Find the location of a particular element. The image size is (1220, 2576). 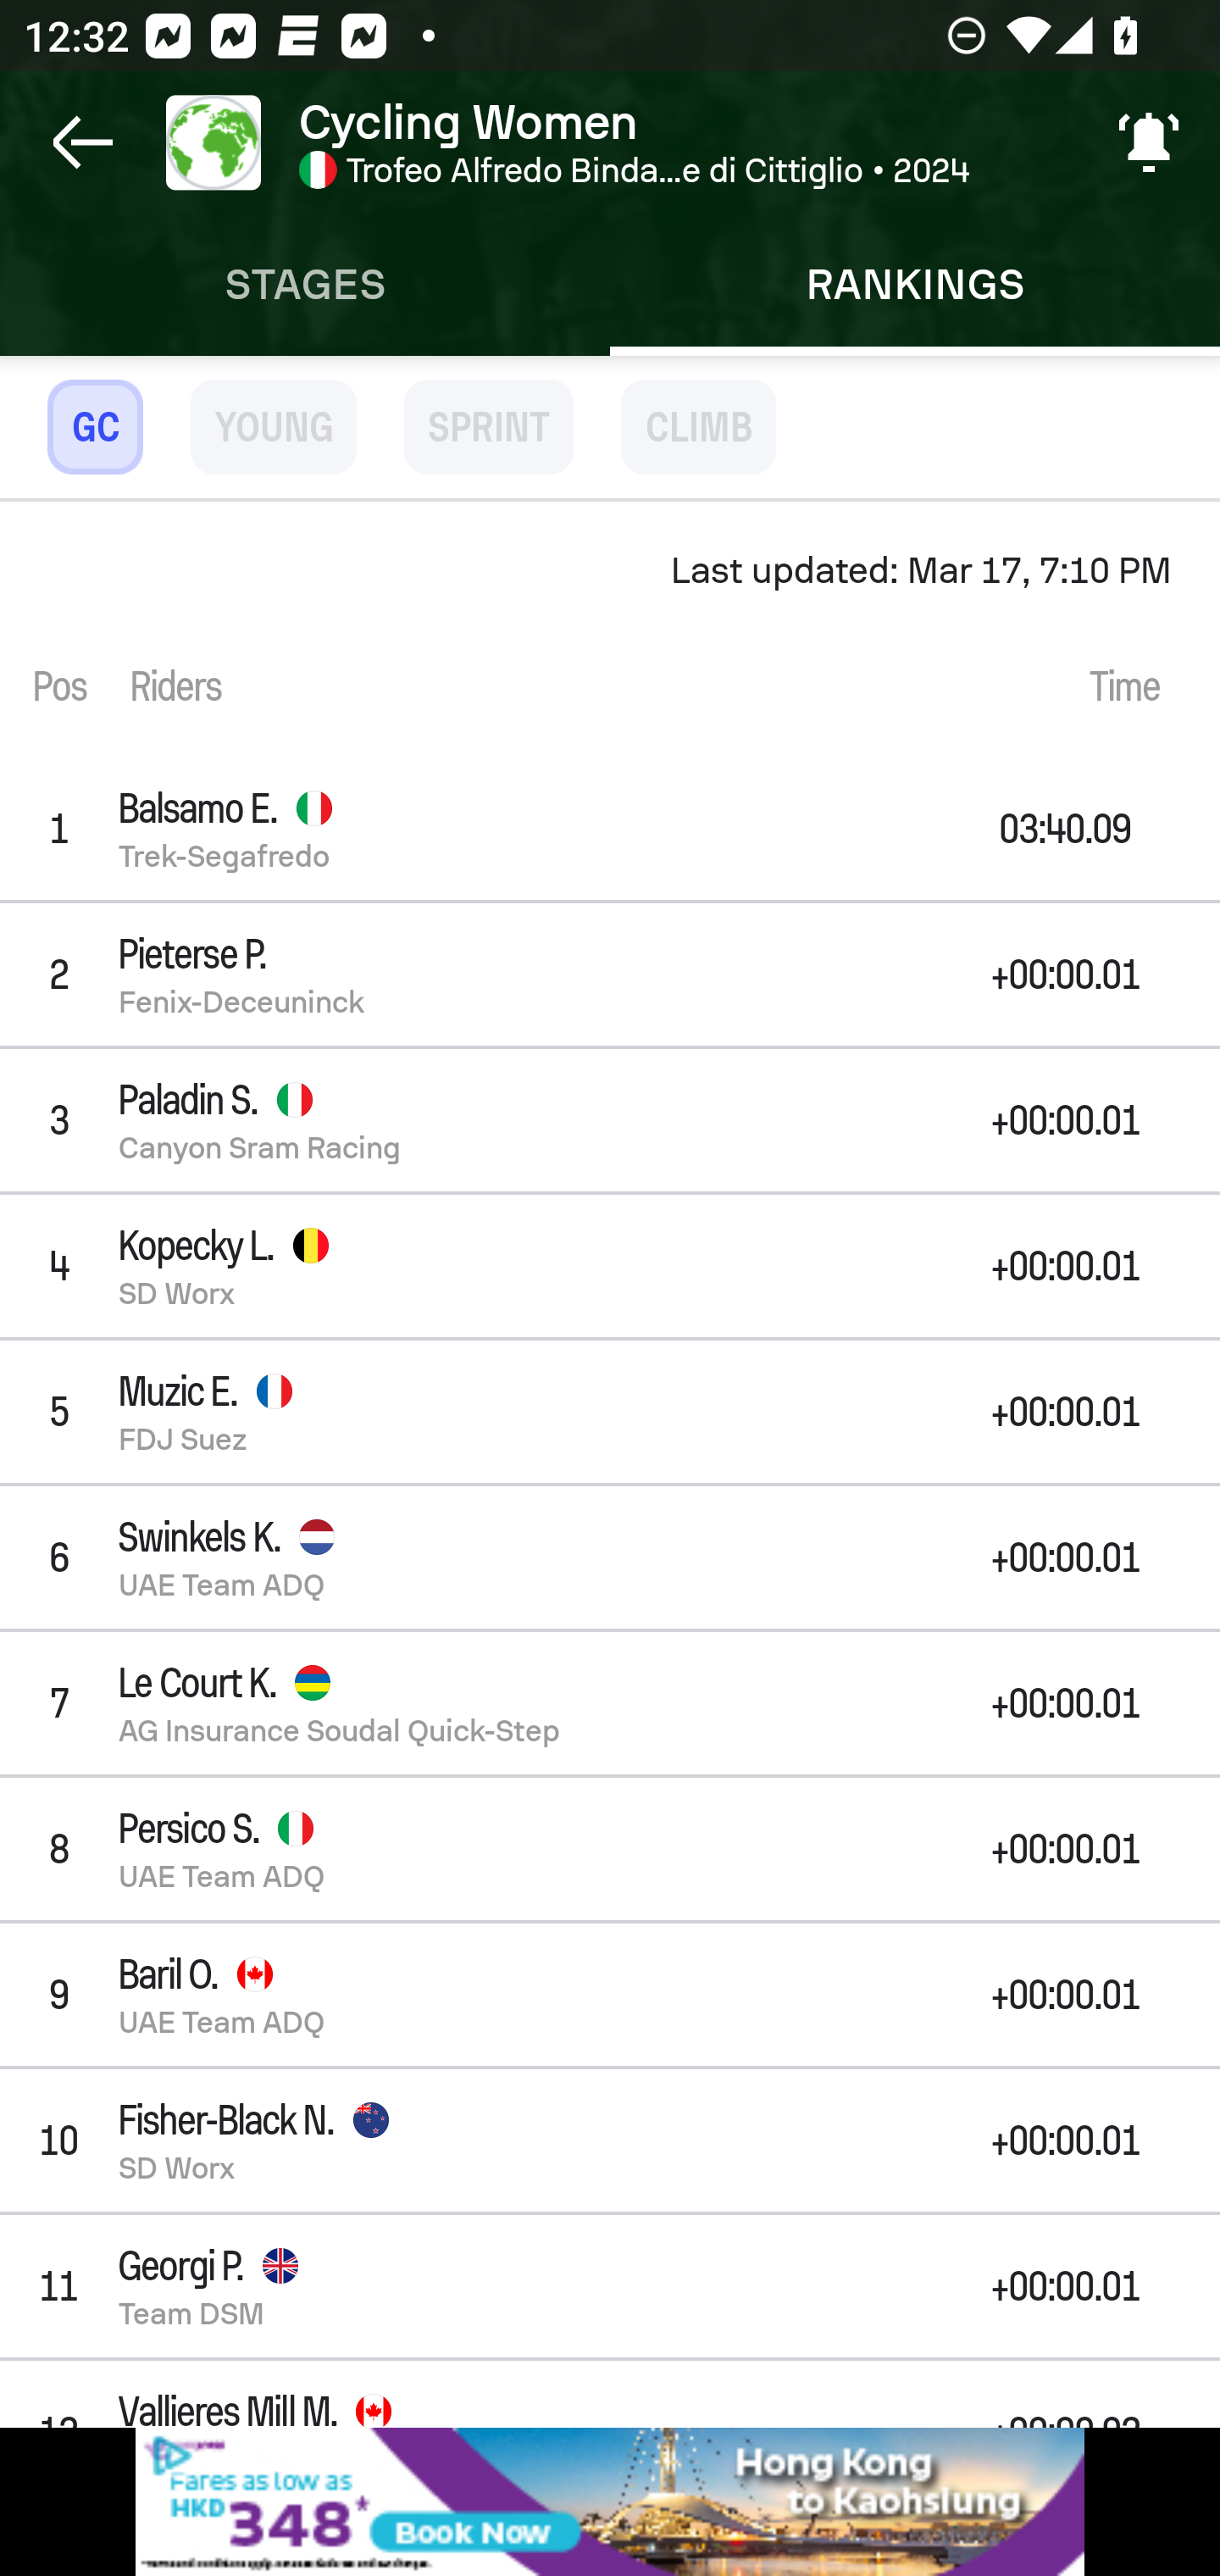

5 Muzic E. FDJ Suez +00:00.01 is located at coordinates (610, 1412).